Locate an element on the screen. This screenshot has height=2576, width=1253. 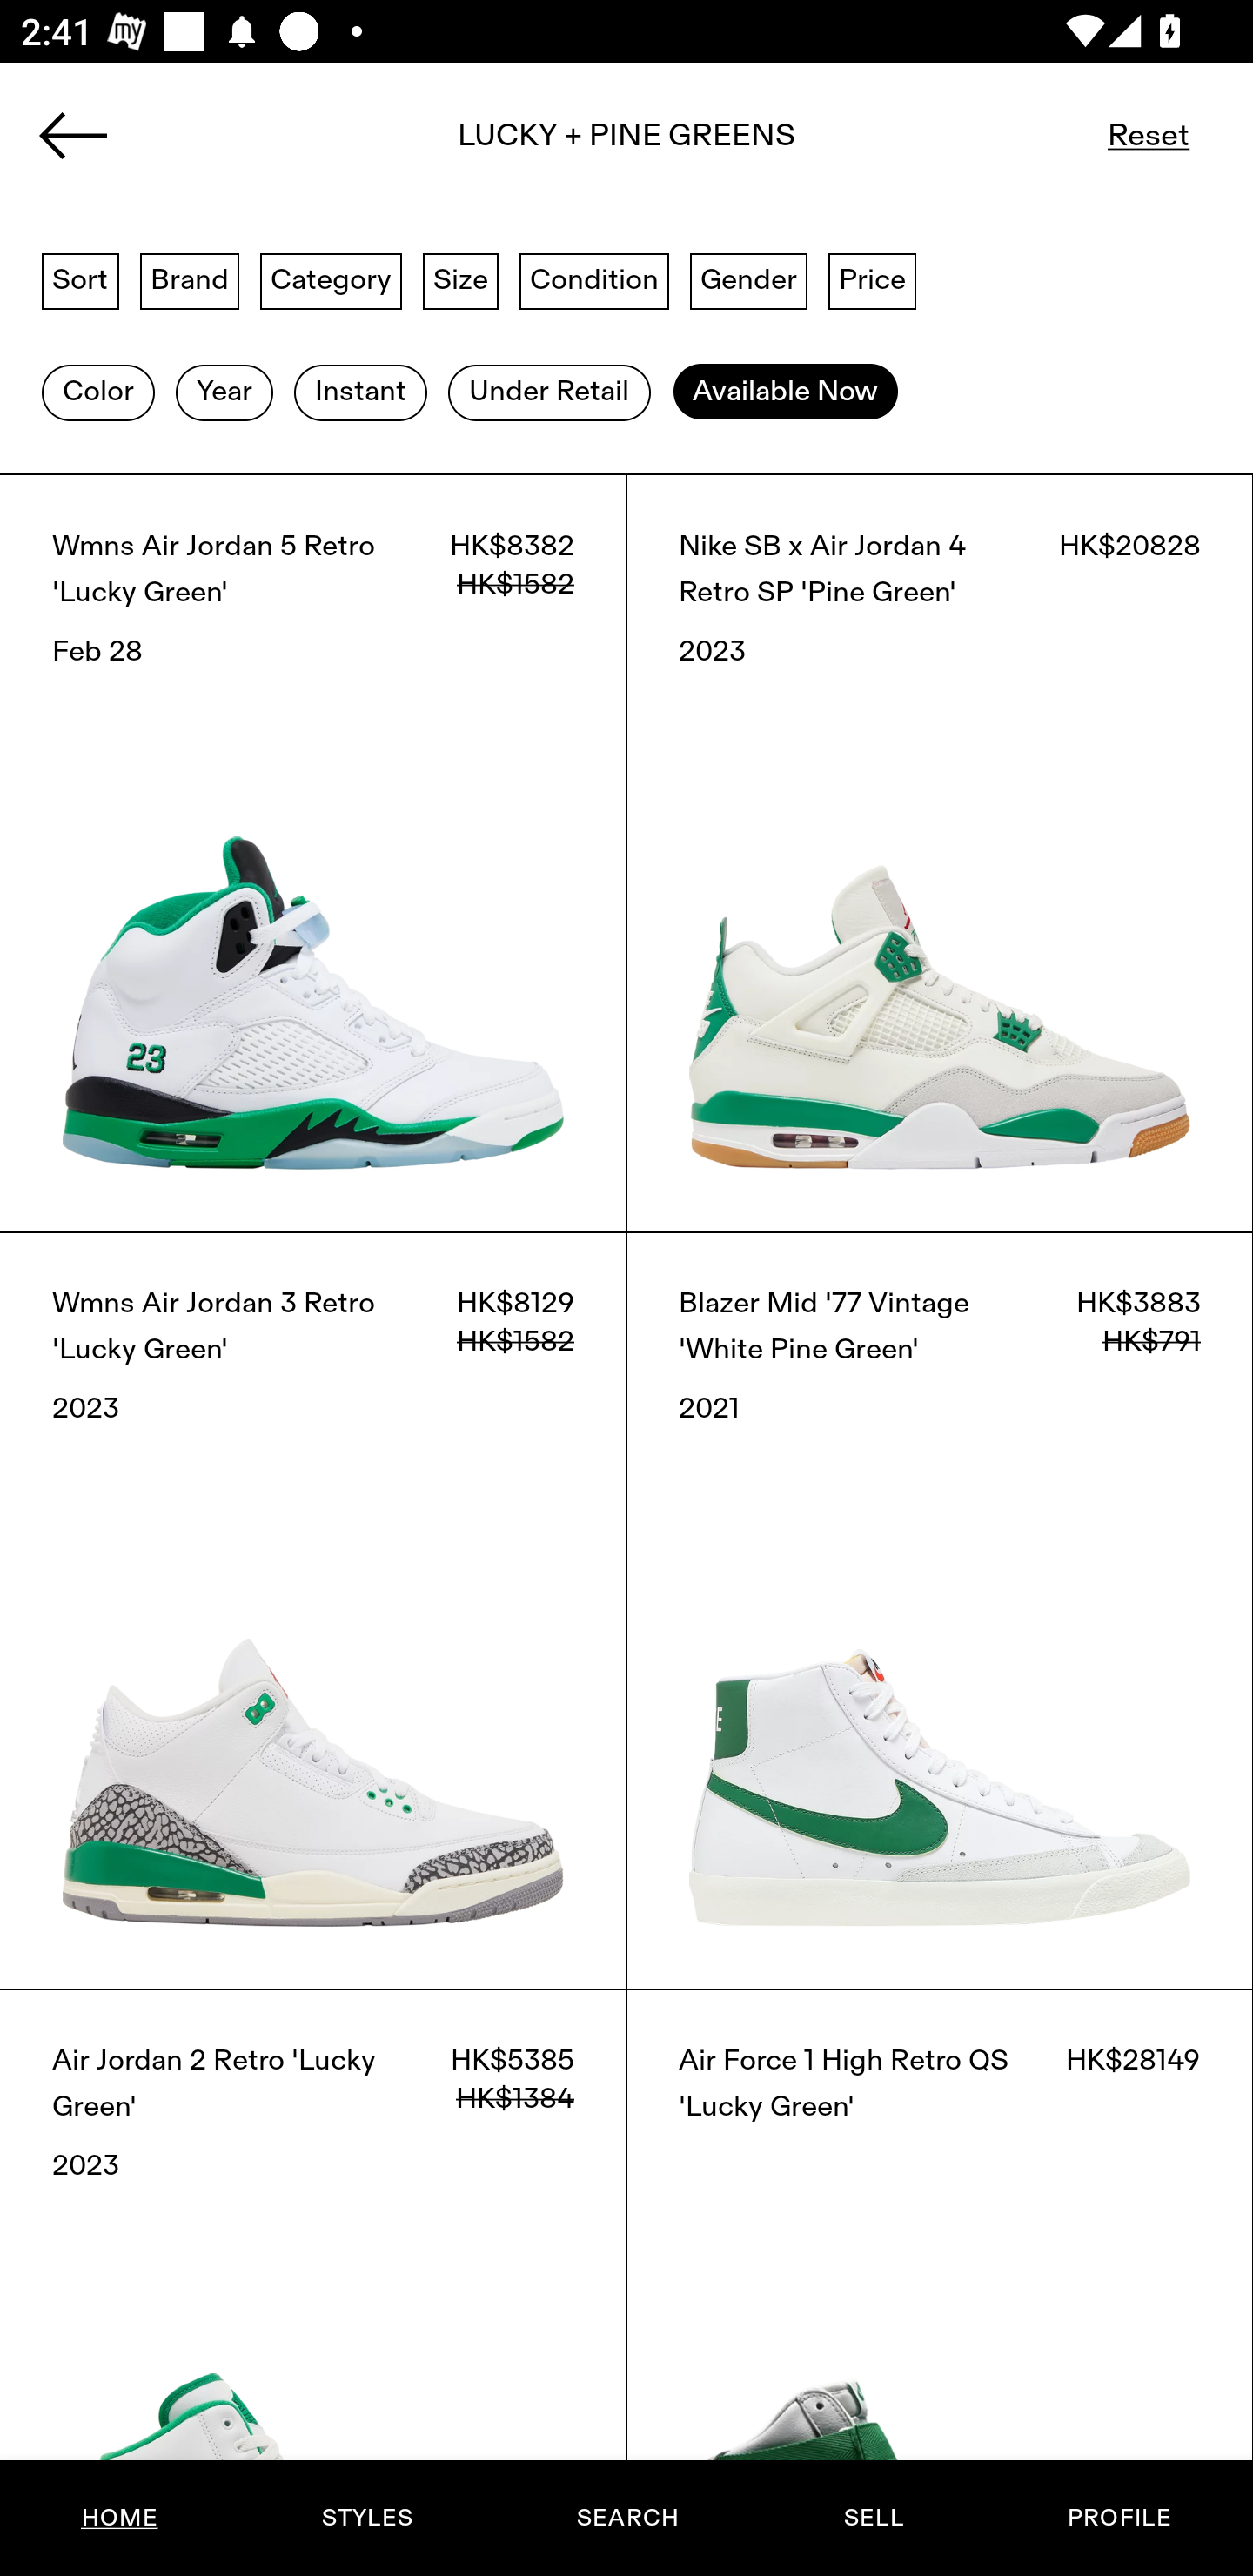
Brand is located at coordinates (190, 279).